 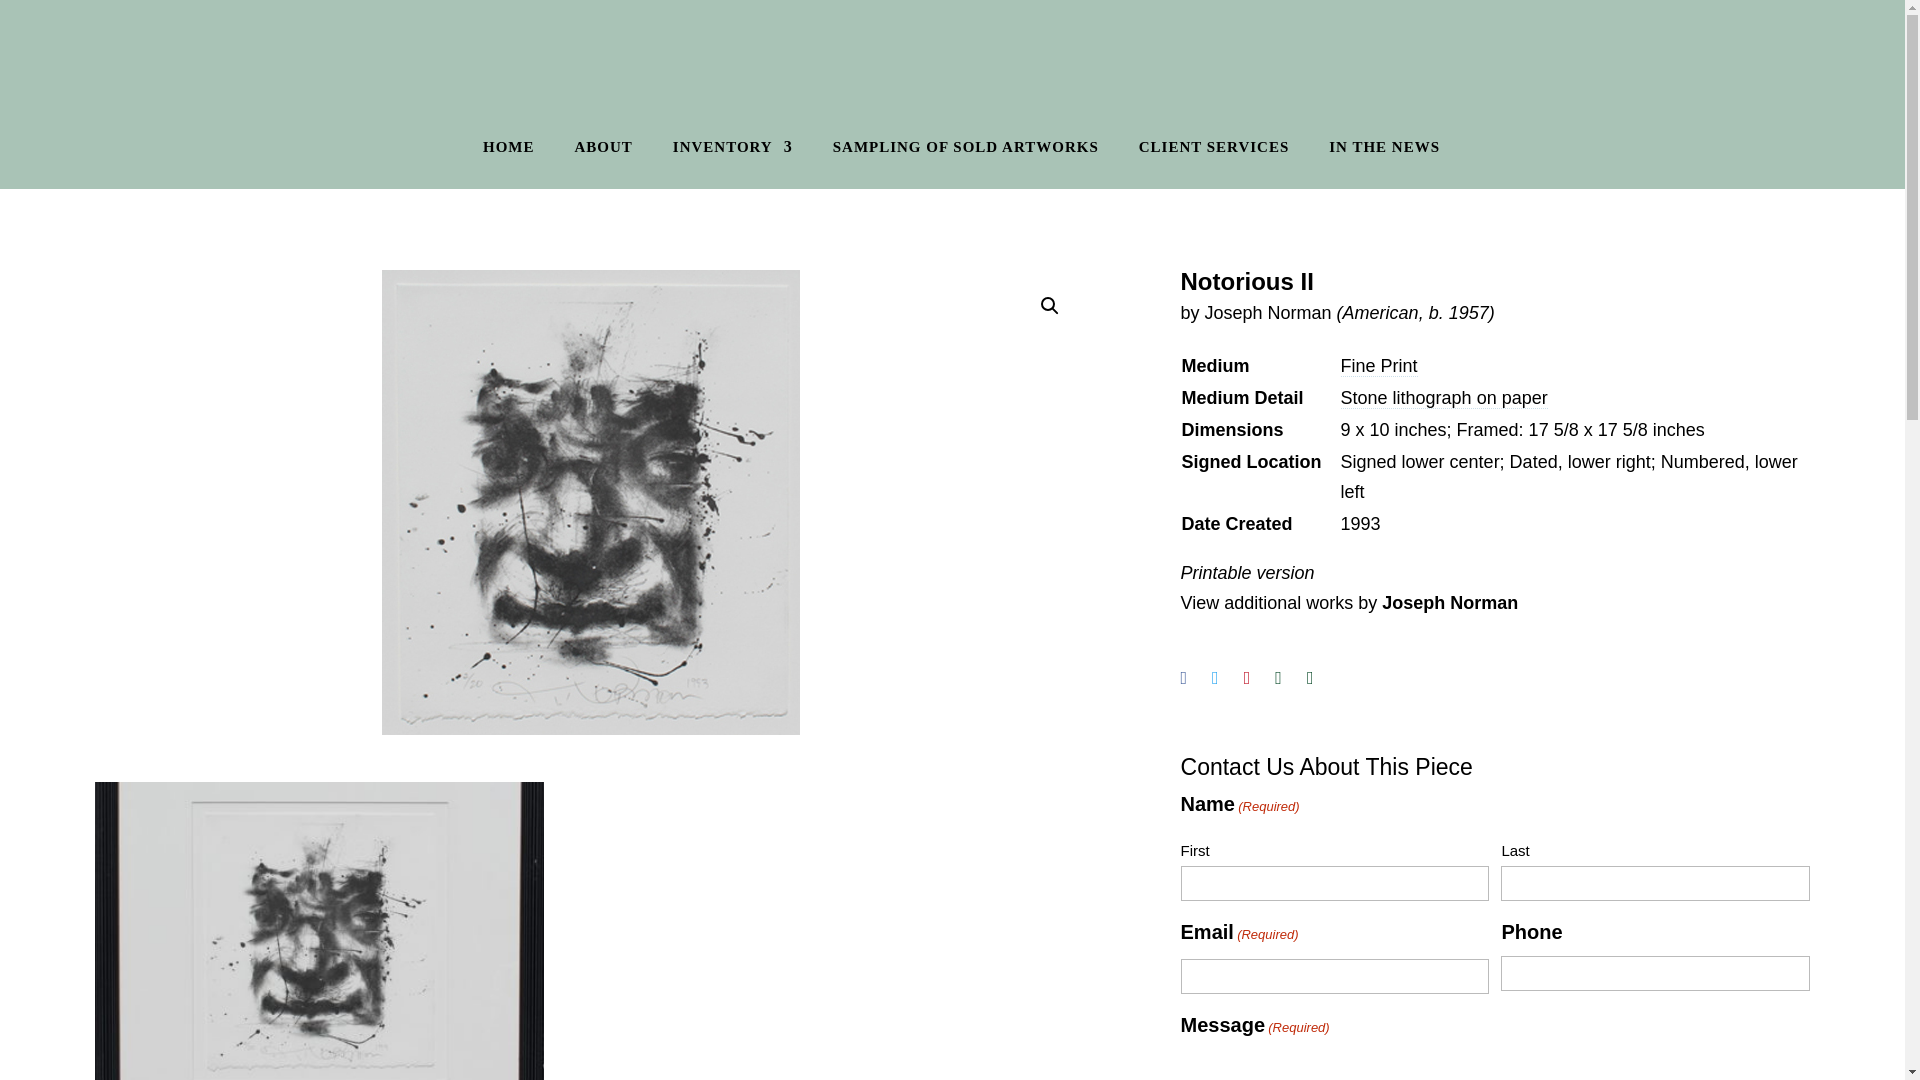 I want to click on HOME, so click(x=509, y=151).